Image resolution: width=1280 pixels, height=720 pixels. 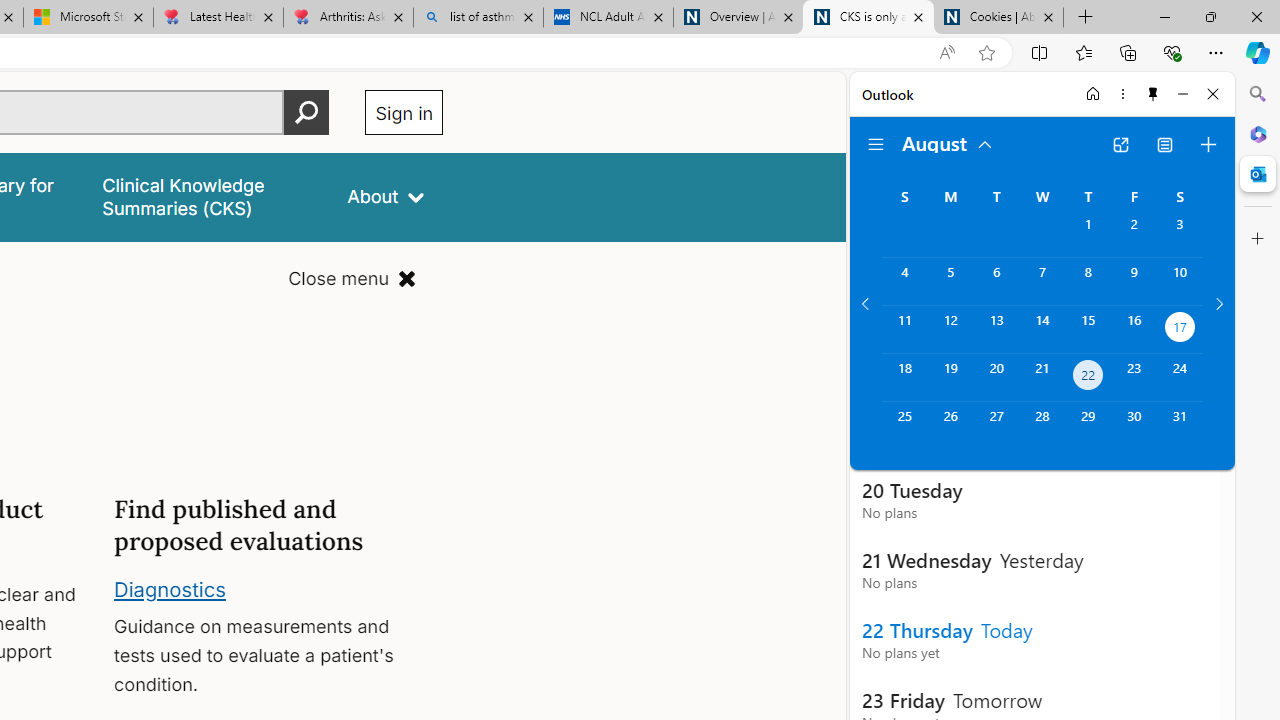 What do you see at coordinates (950, 378) in the screenshot?
I see `Monday, August 19, 2024. ` at bounding box center [950, 378].